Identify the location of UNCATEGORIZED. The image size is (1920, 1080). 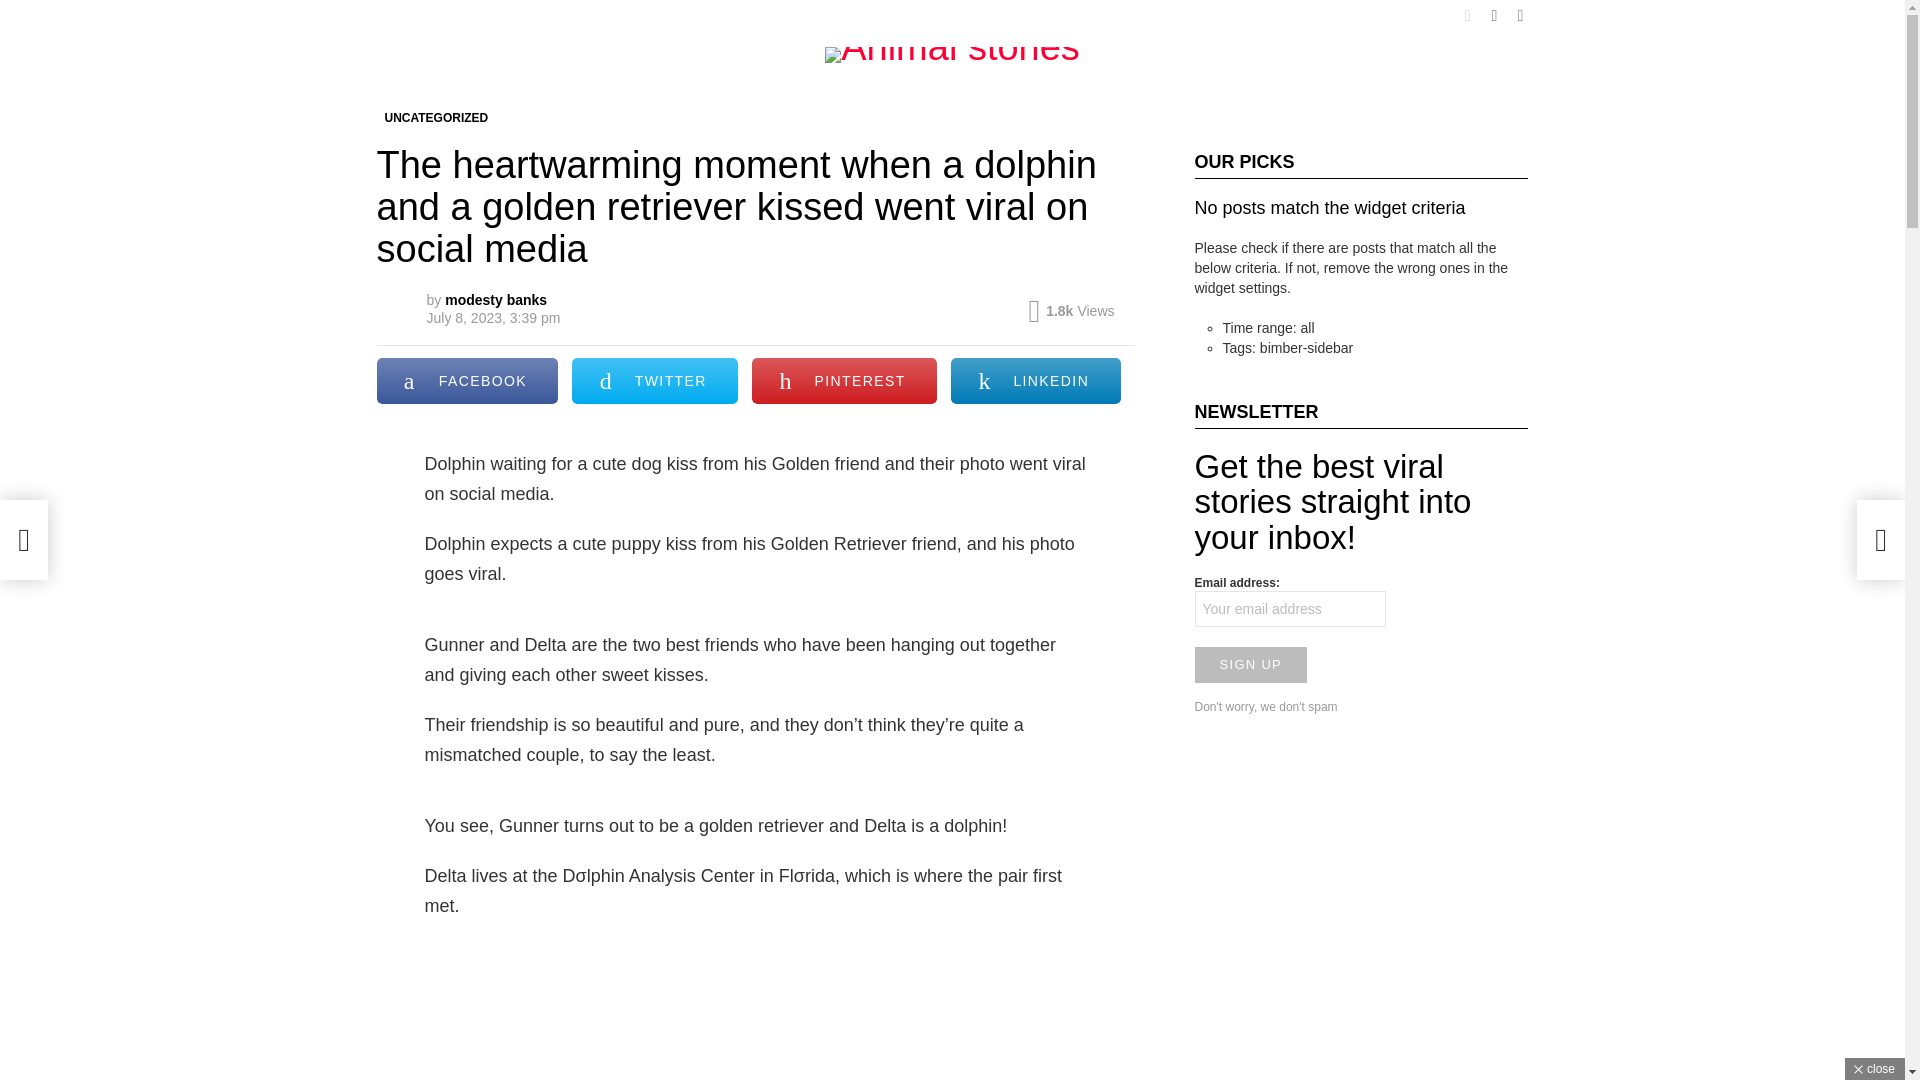
(436, 118).